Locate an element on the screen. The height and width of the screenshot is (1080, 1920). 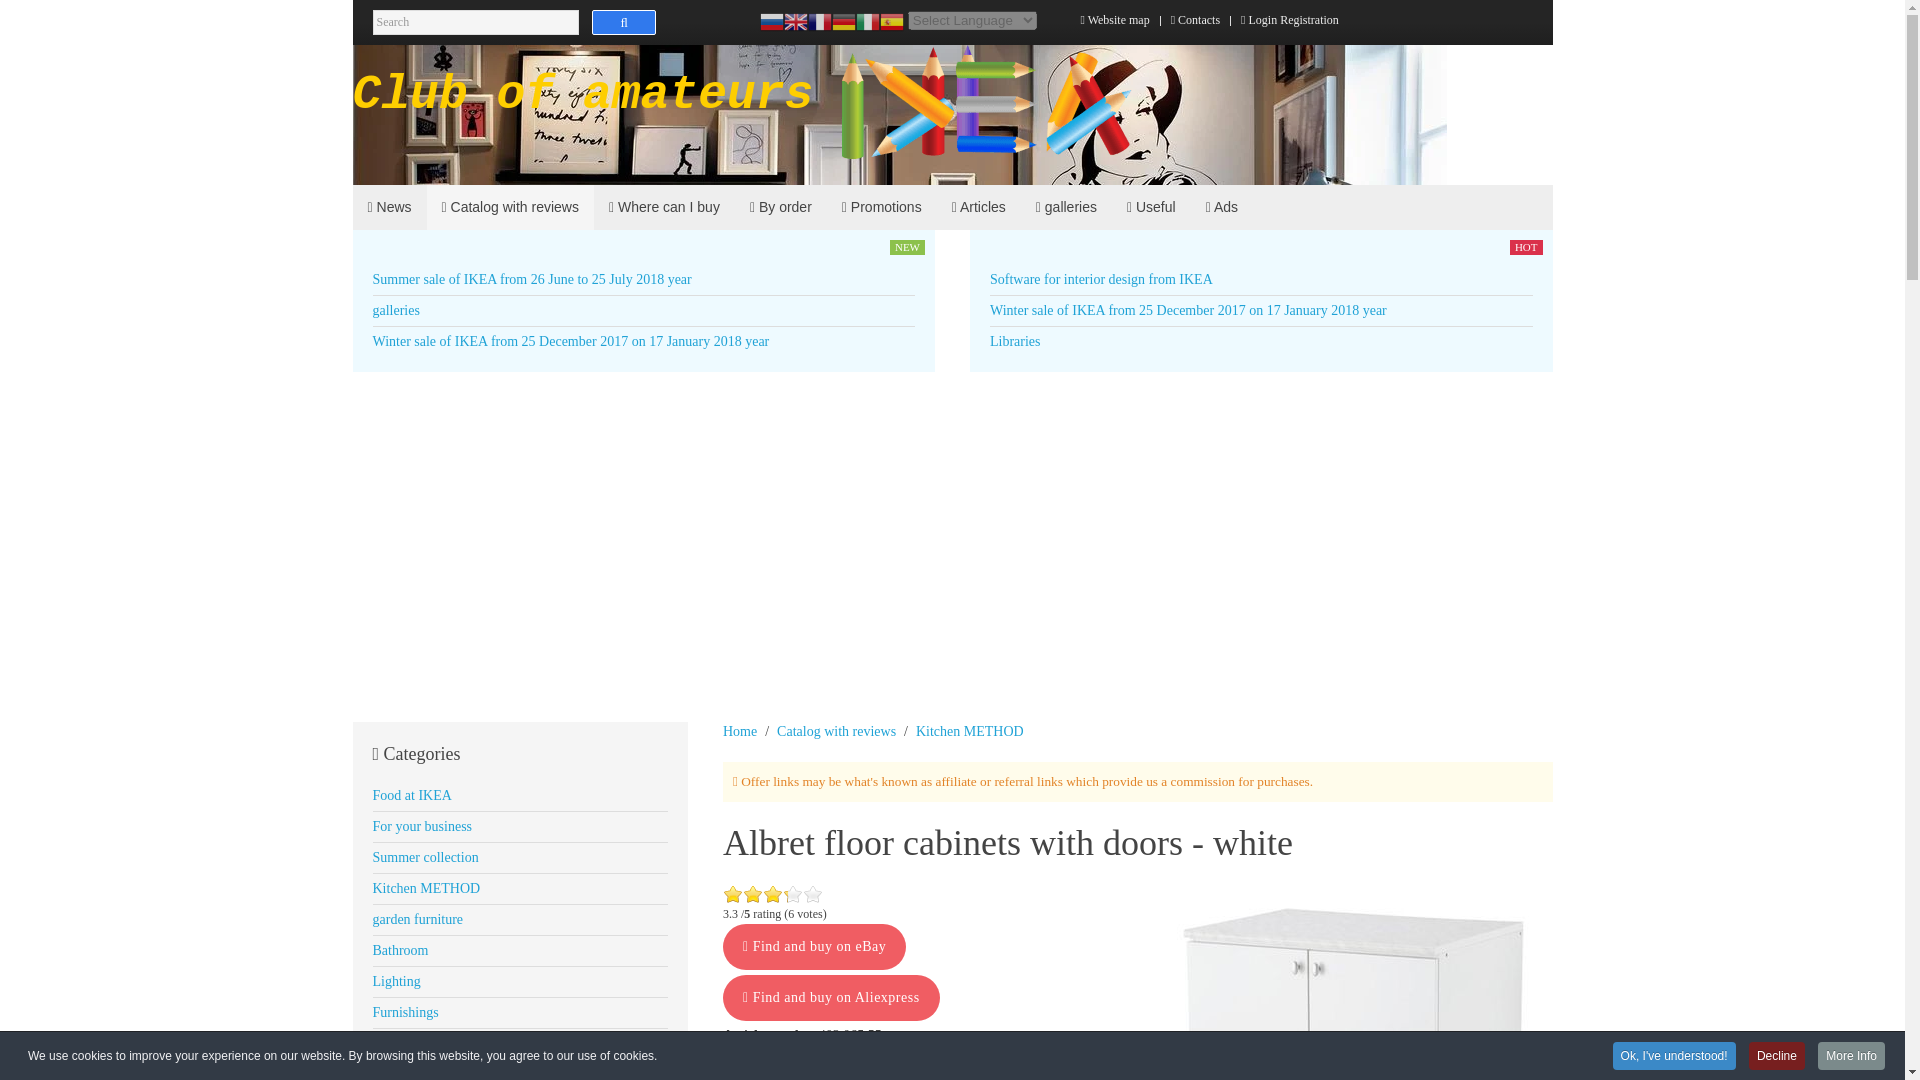
News is located at coordinates (388, 207).